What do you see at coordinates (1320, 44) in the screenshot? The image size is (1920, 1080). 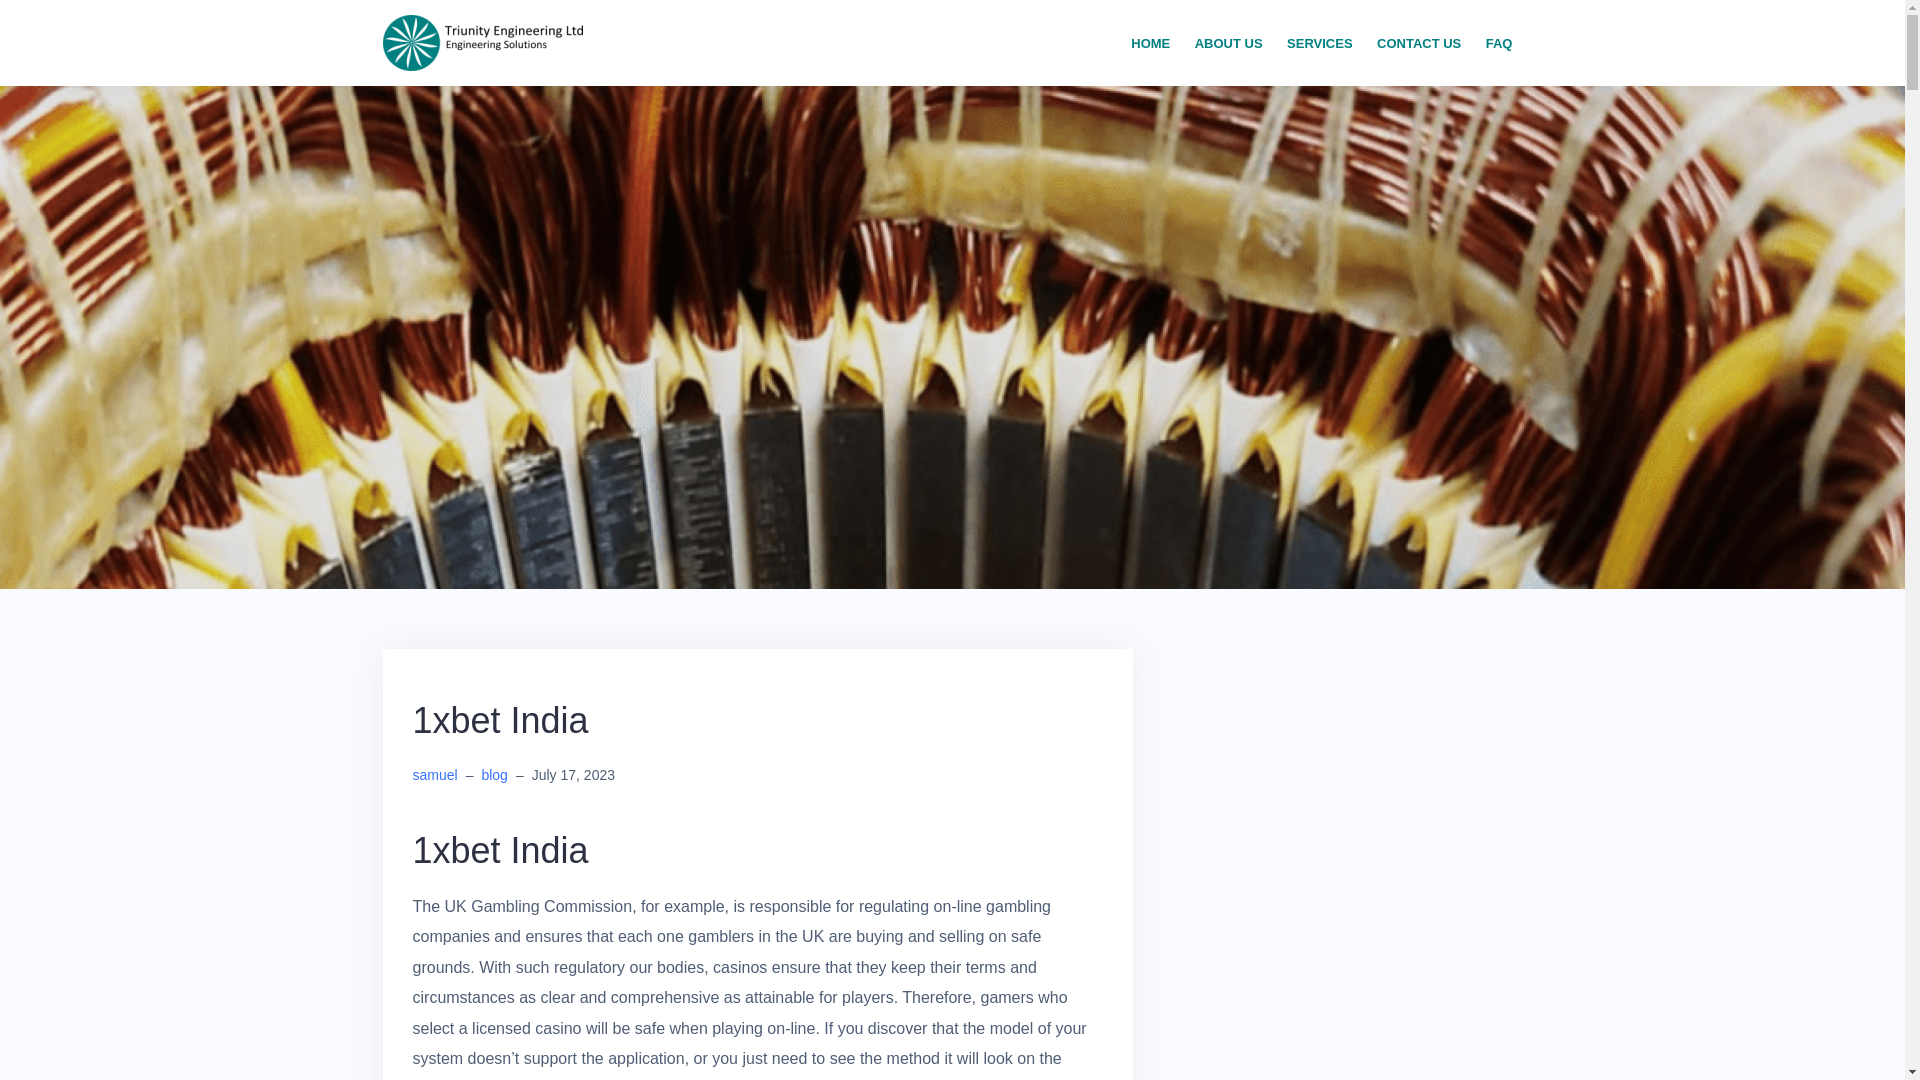 I see `SERVICES` at bounding box center [1320, 44].